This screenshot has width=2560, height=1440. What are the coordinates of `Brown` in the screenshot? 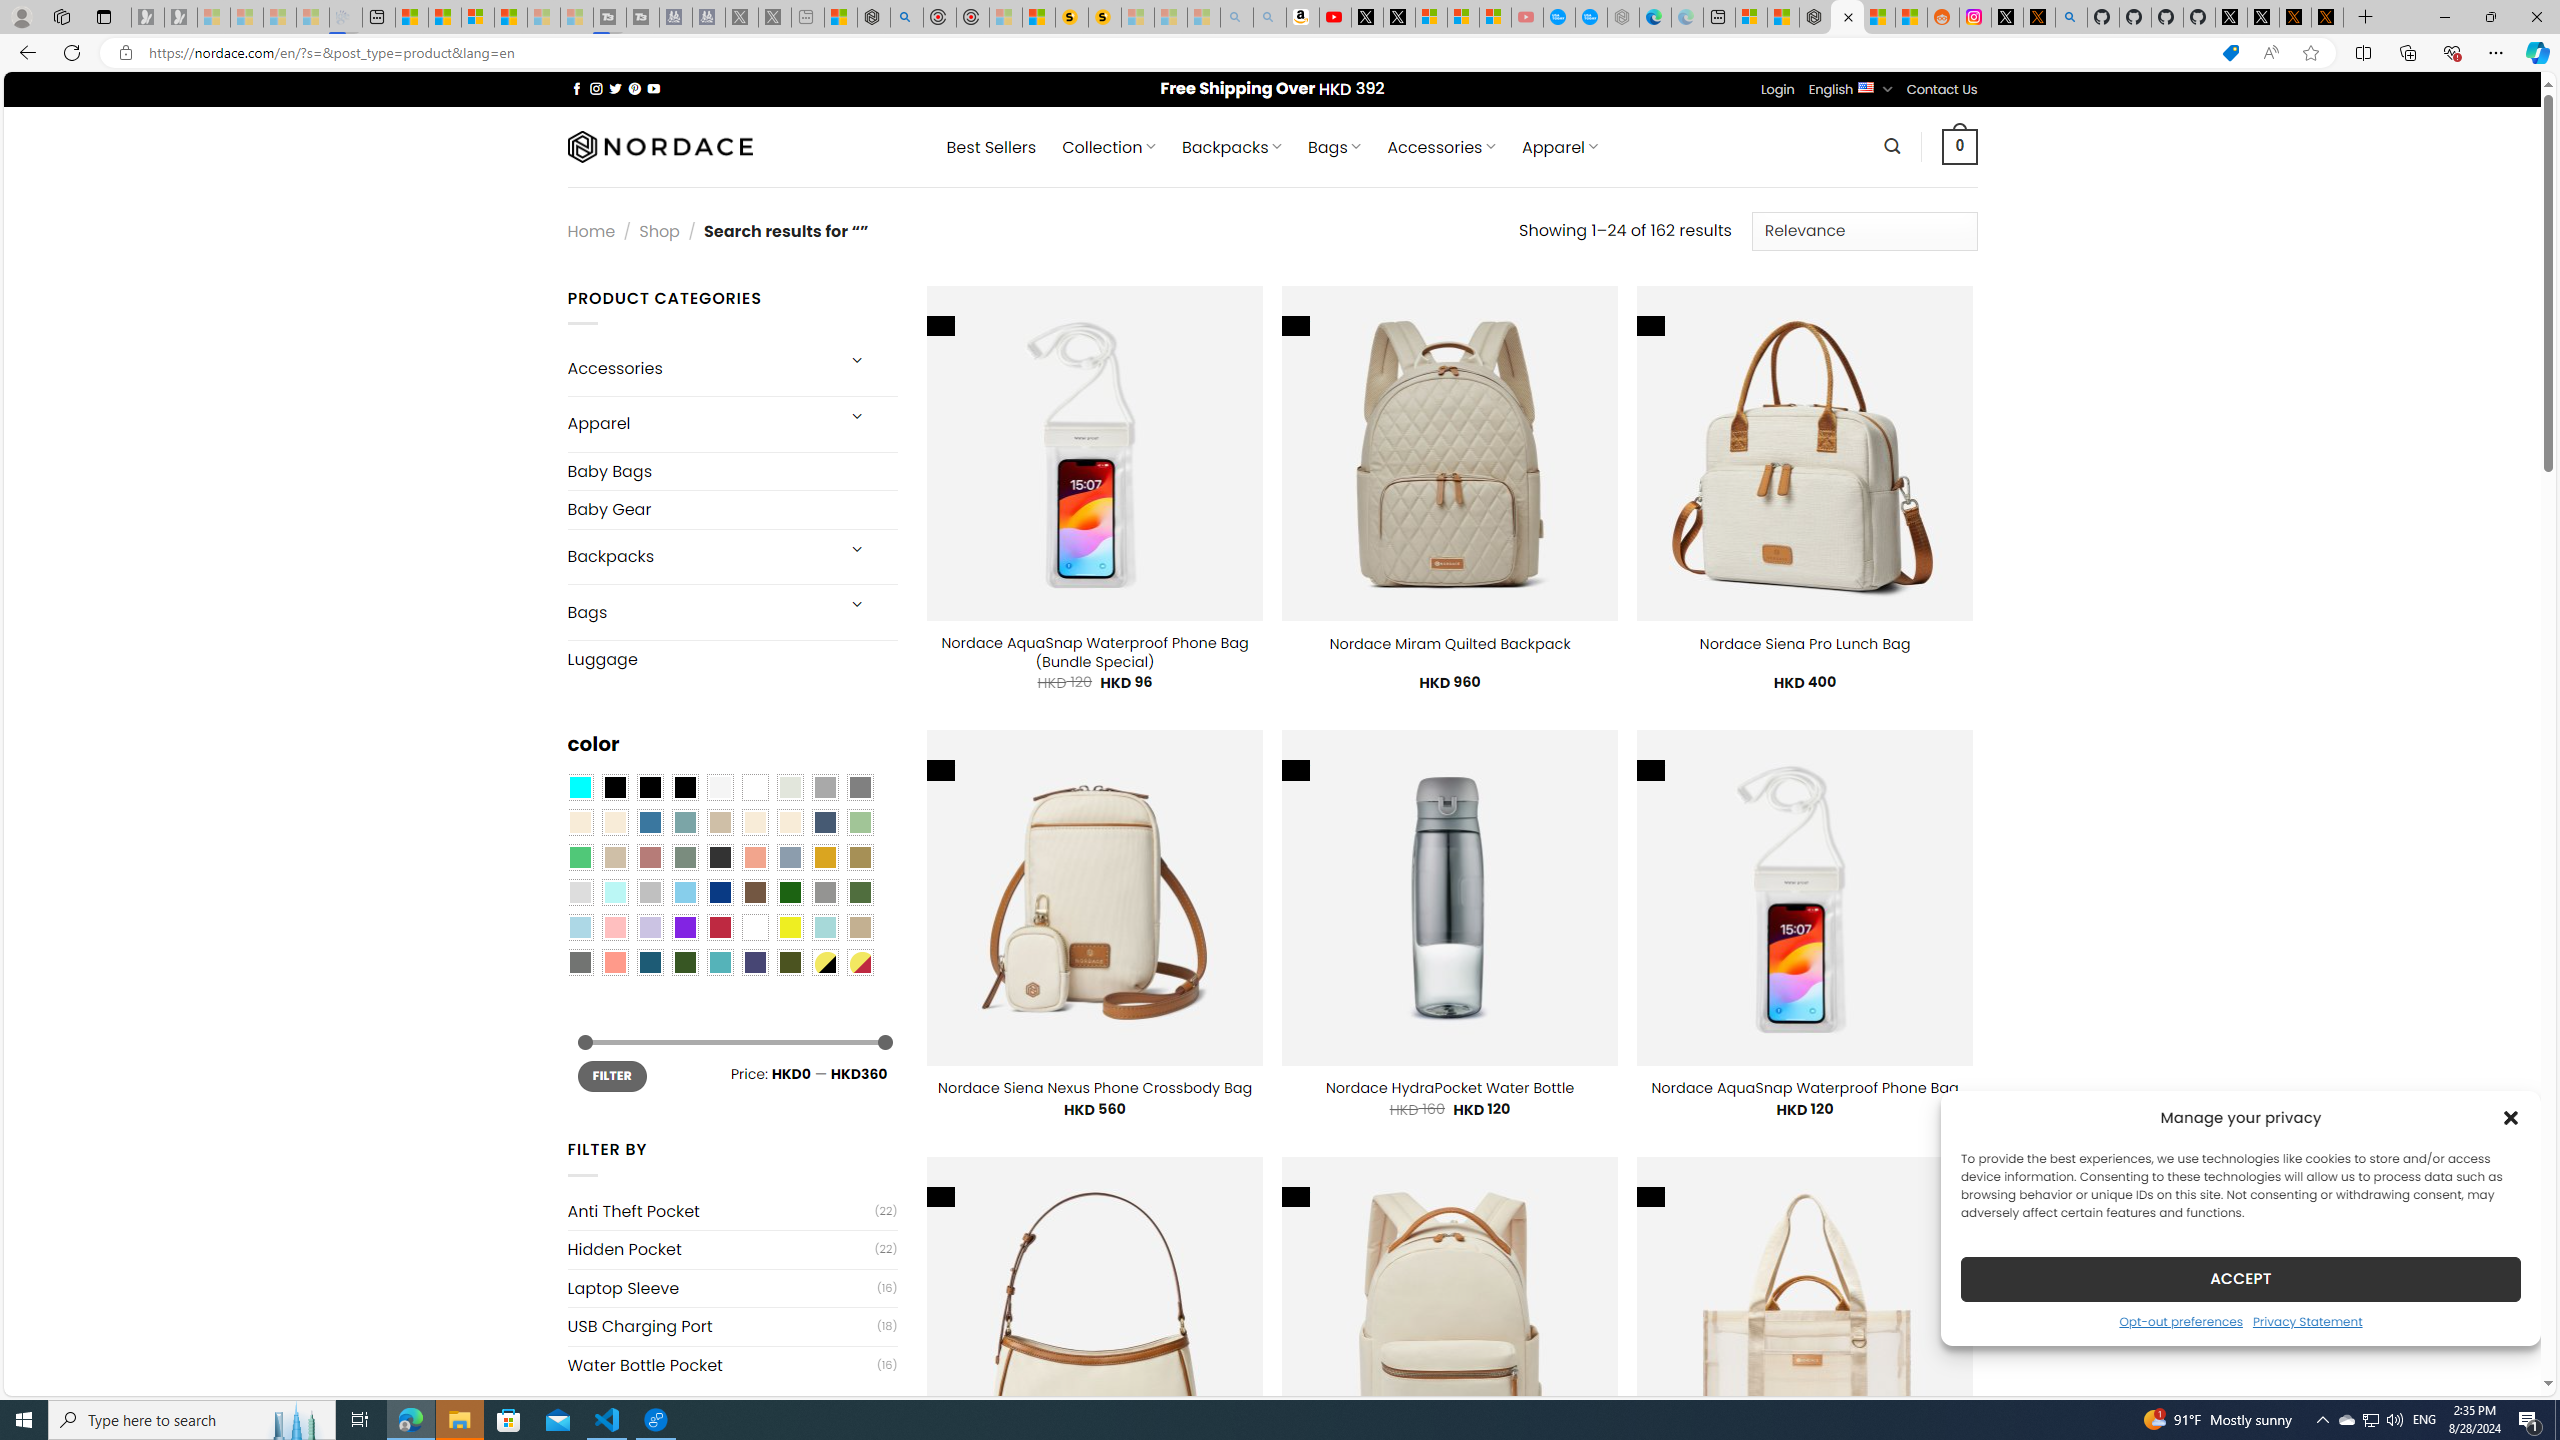 It's located at (755, 892).